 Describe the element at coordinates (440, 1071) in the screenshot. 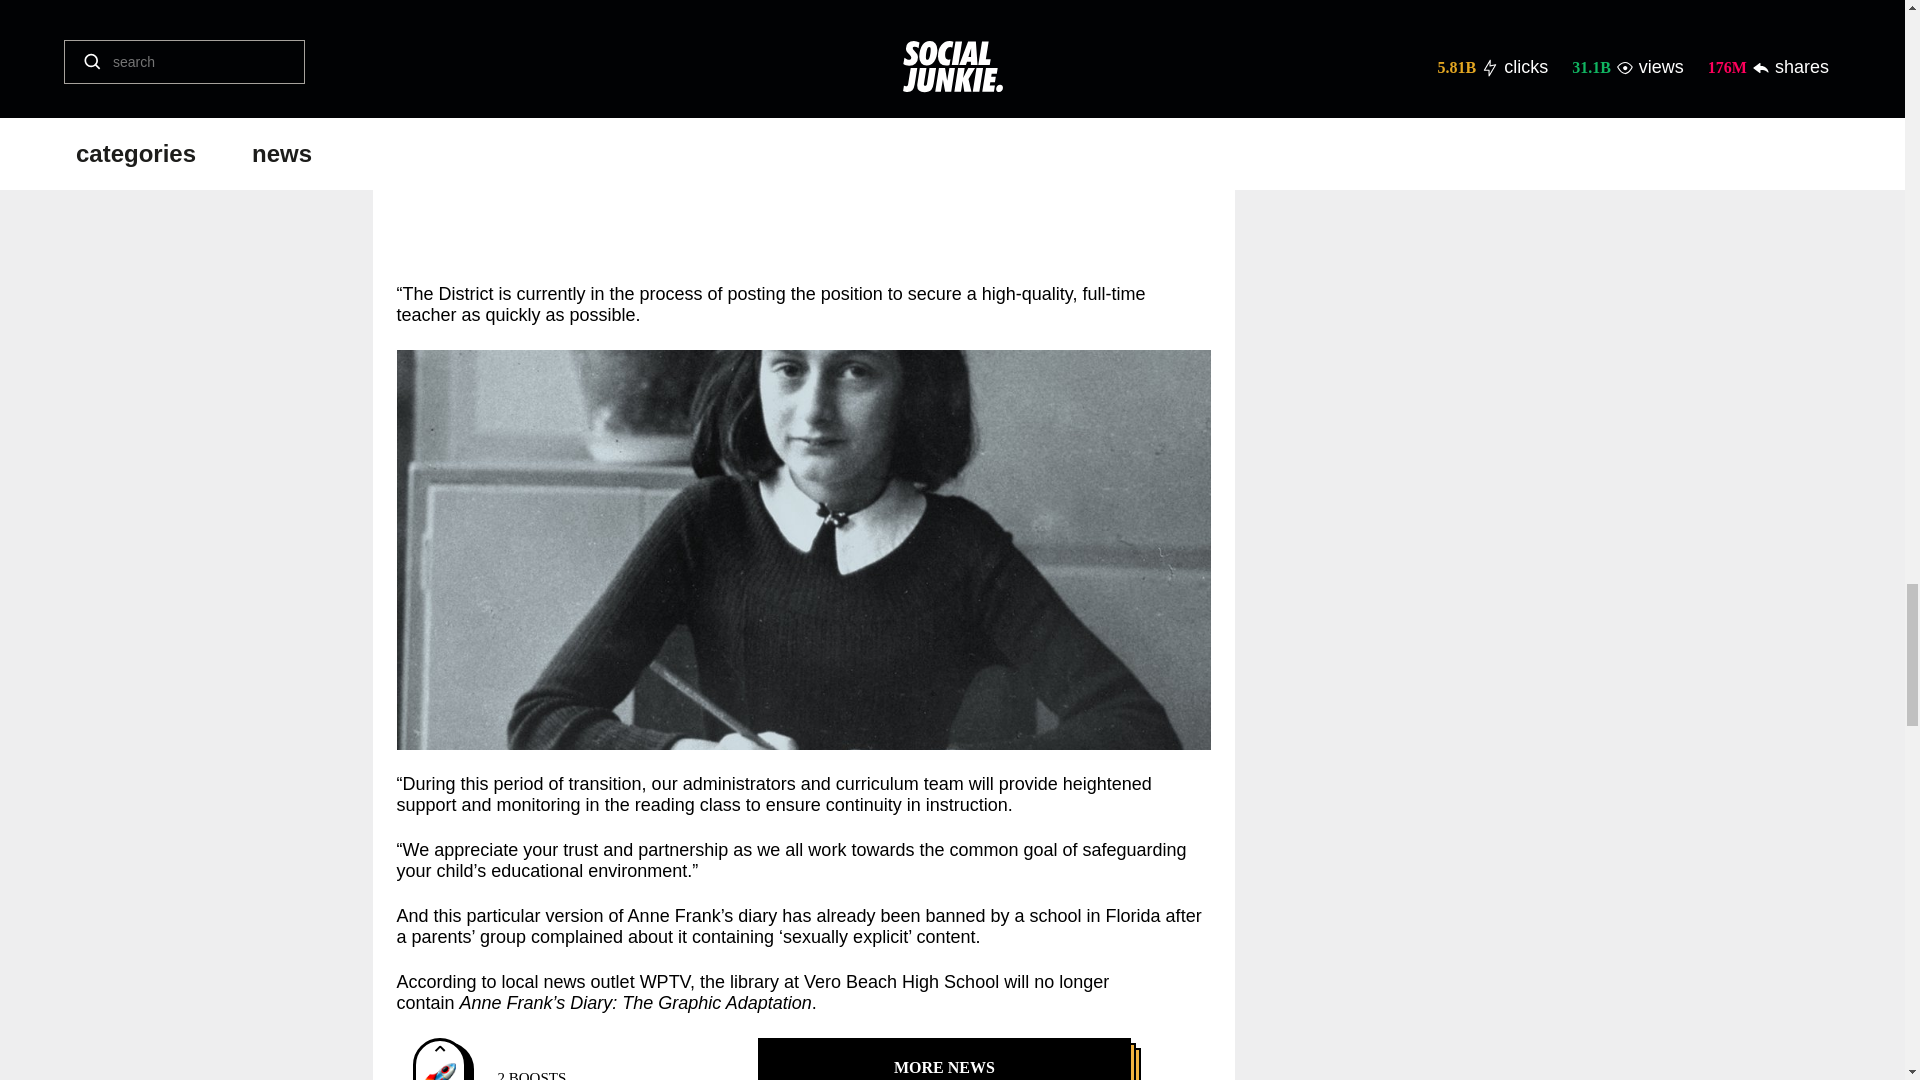

I see `Fire` at that location.